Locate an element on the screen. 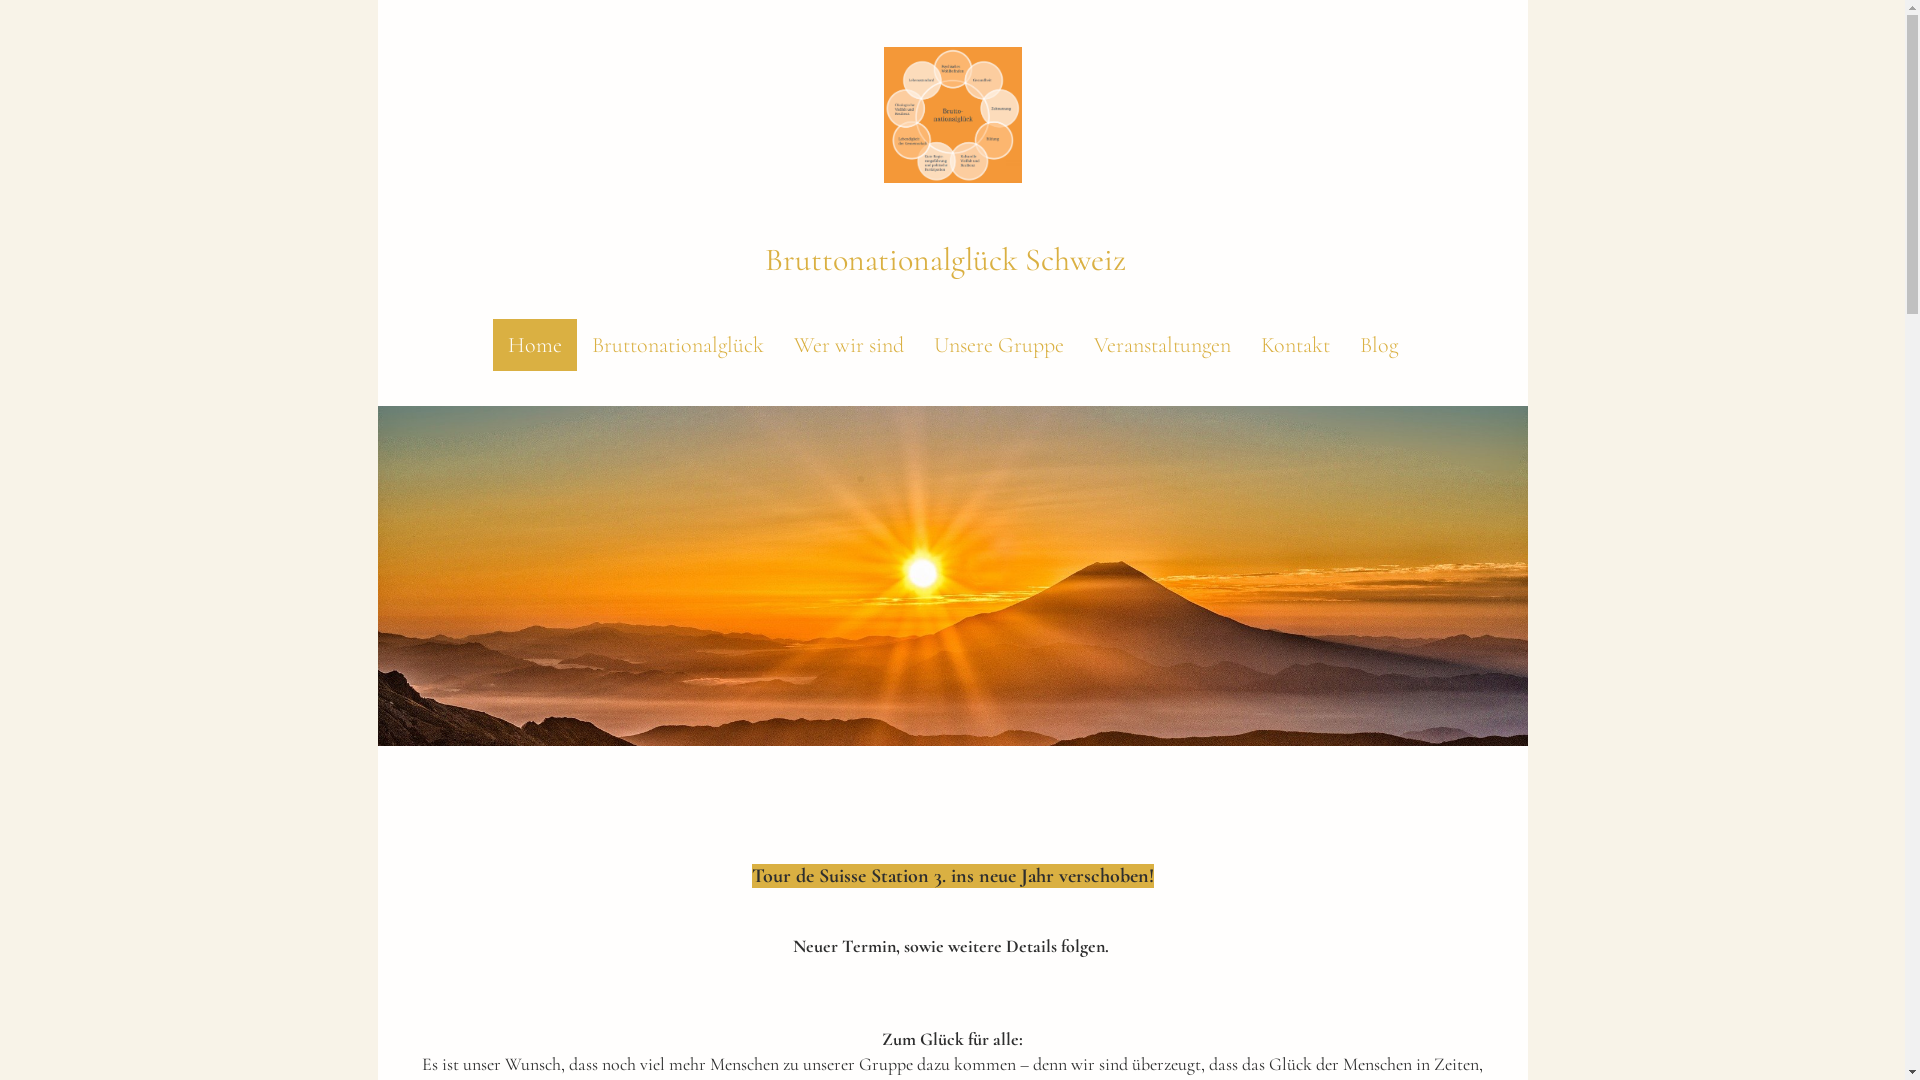 This screenshot has width=1920, height=1080. Home is located at coordinates (534, 345).